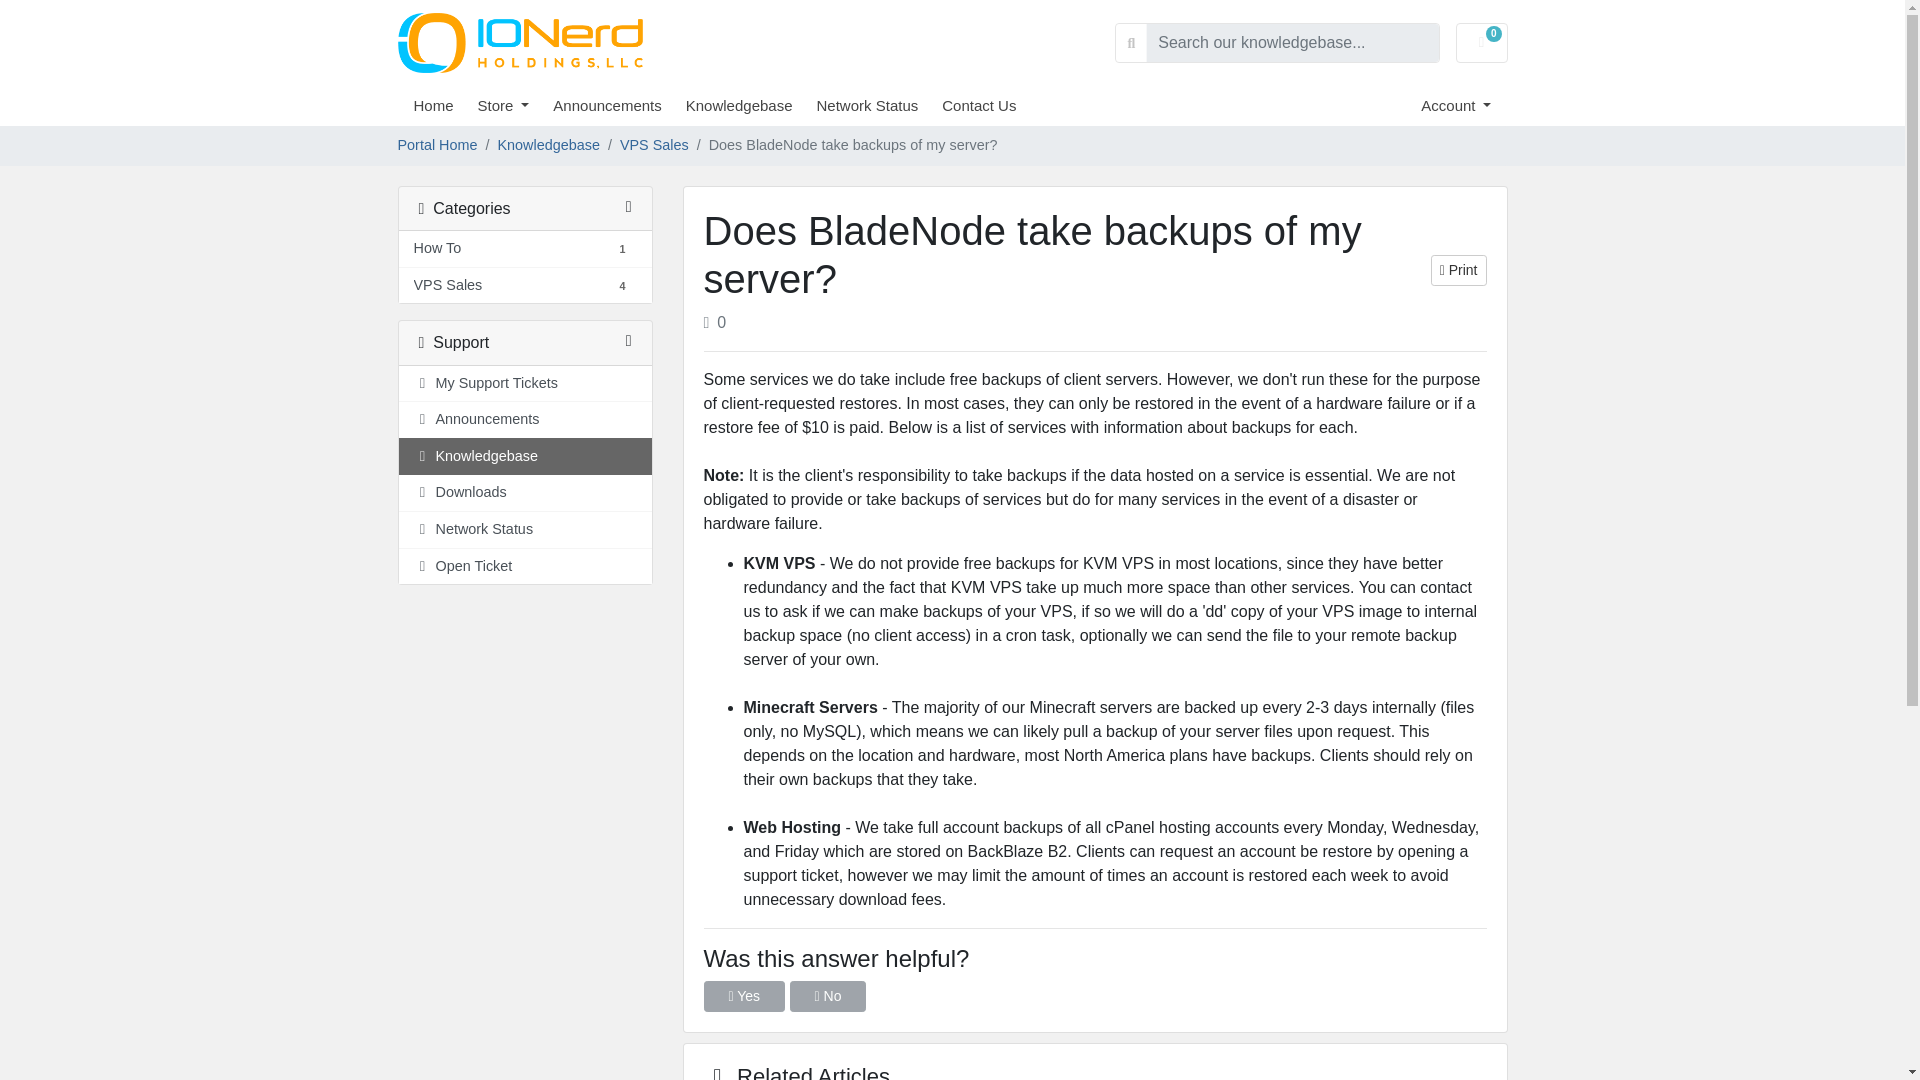  What do you see at coordinates (880, 106) in the screenshot?
I see `Announcements` at bounding box center [880, 106].